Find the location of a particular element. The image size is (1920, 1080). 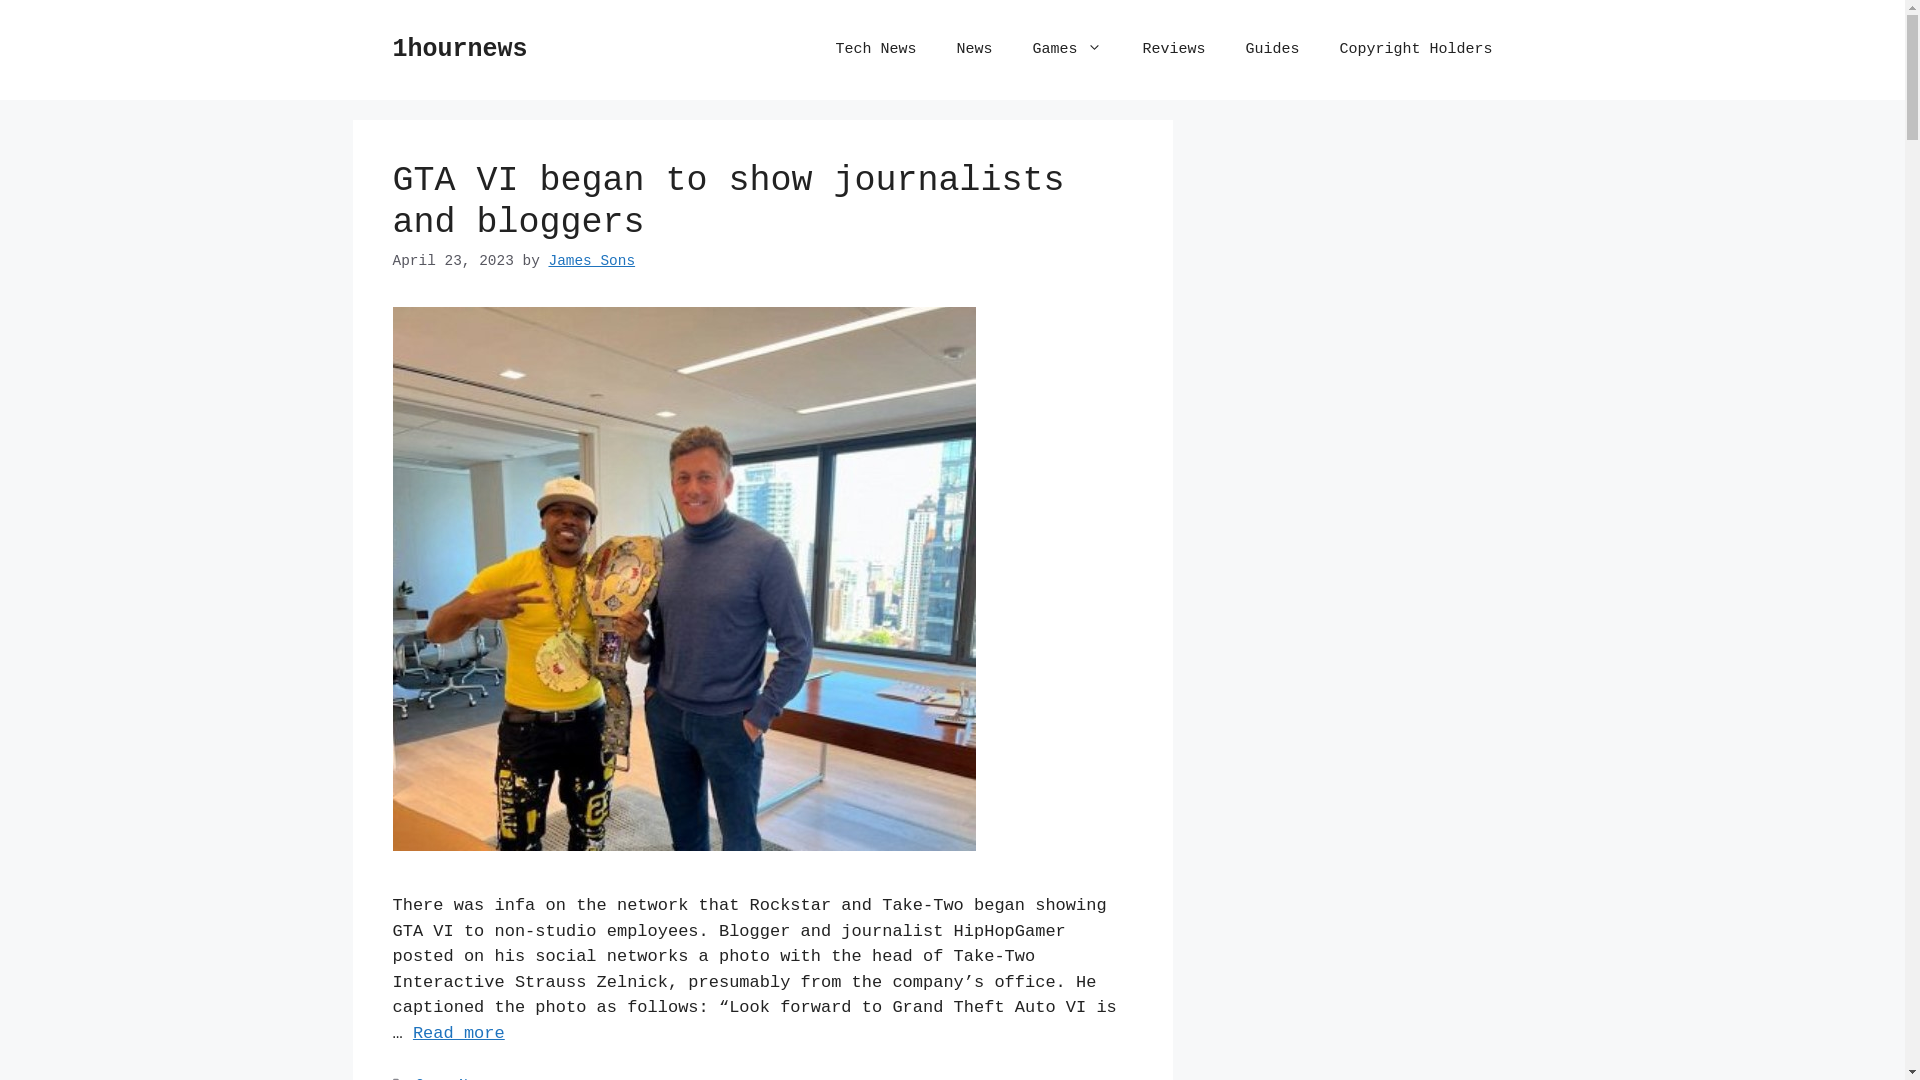

News is located at coordinates (974, 50).